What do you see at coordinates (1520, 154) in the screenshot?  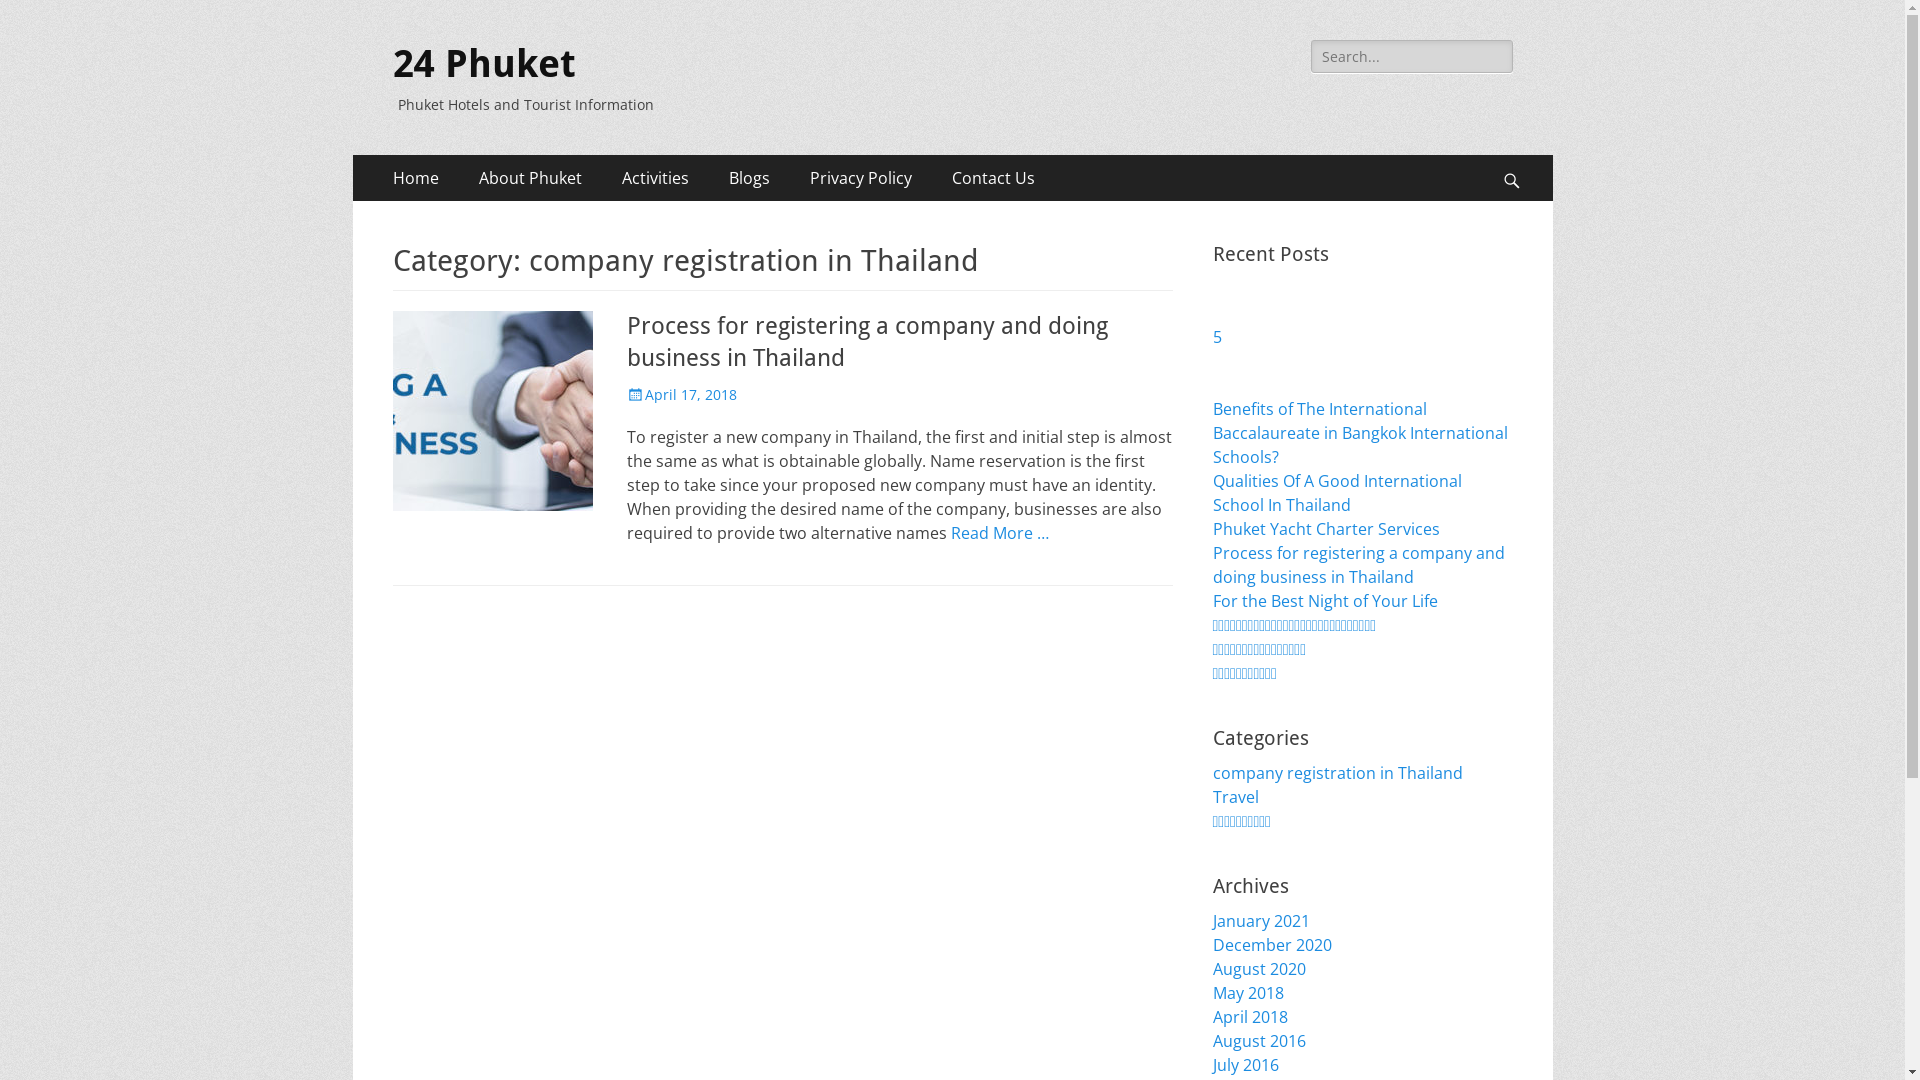 I see `Search` at bounding box center [1520, 154].